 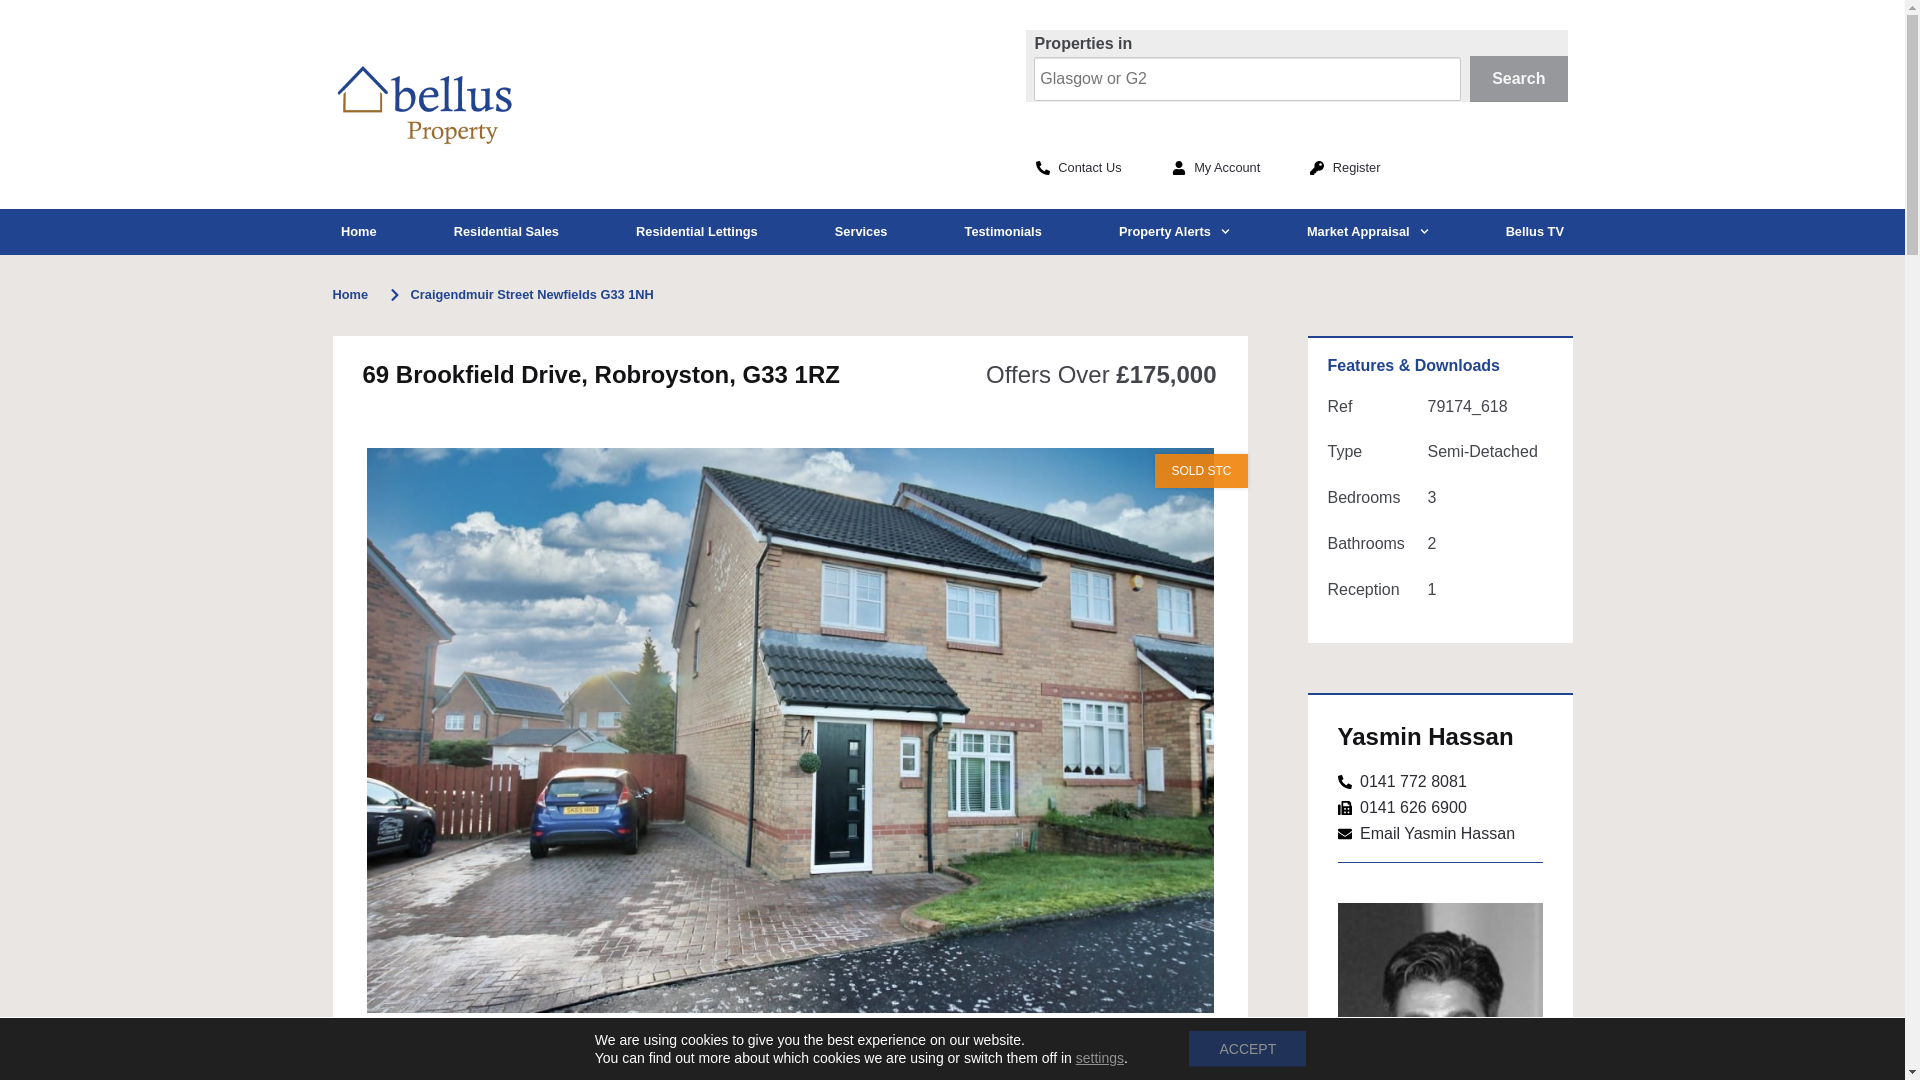 I want to click on Home, so click(x=358, y=232).